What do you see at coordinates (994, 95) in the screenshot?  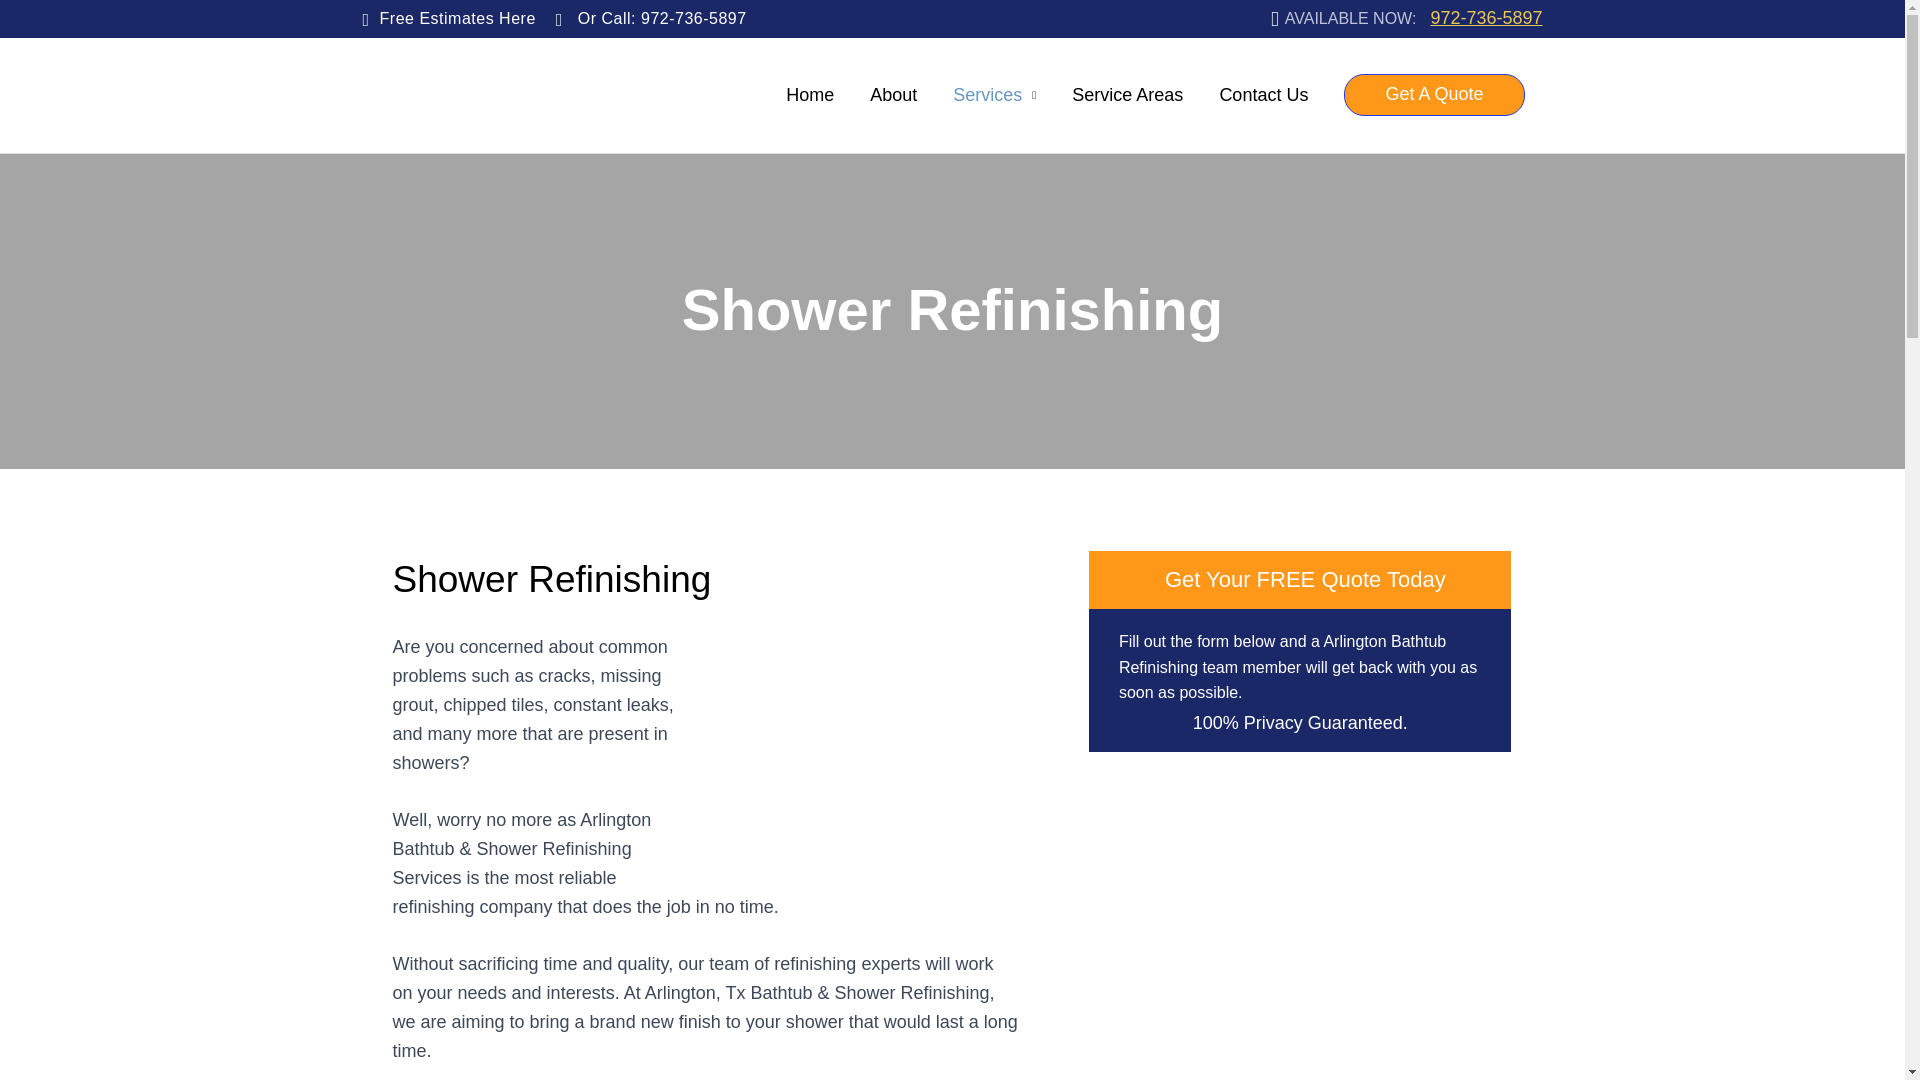 I see `Services` at bounding box center [994, 95].